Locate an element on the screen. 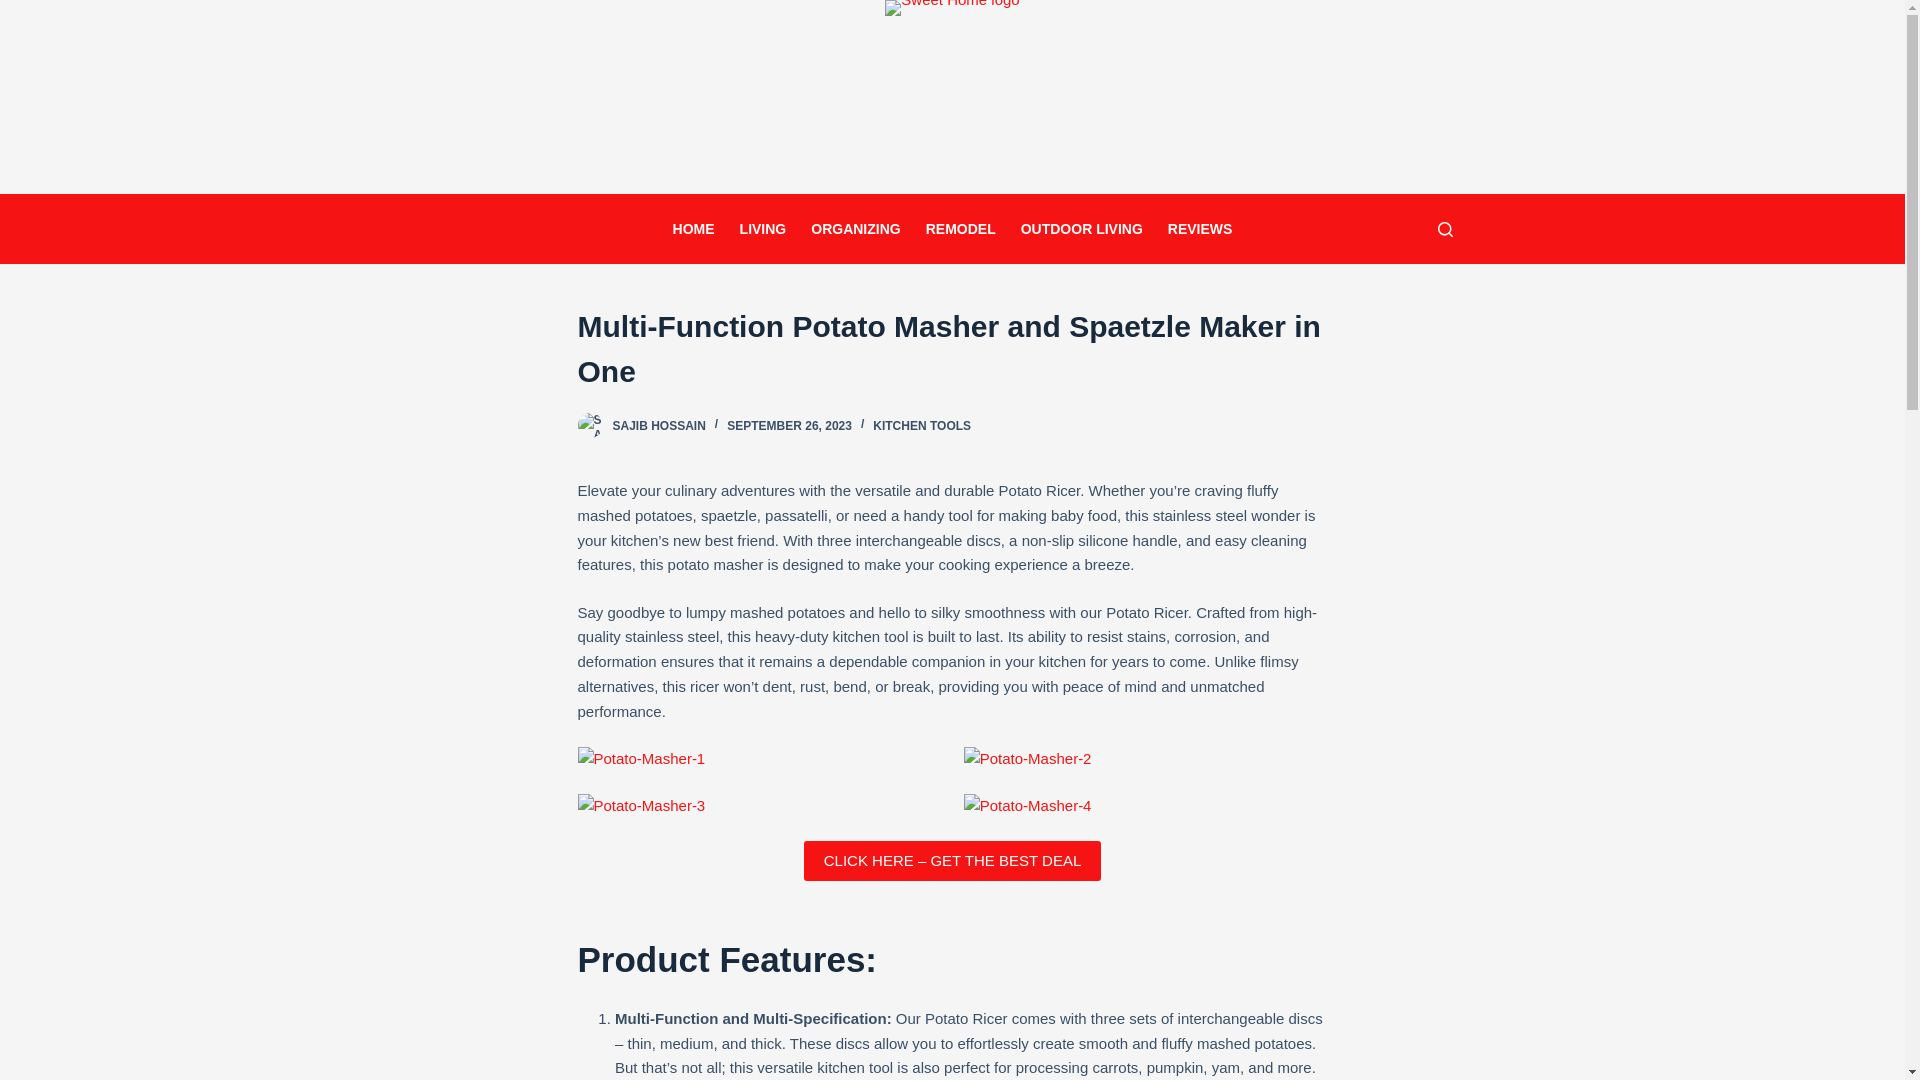 The height and width of the screenshot is (1080, 1920). OUTDOOR LIVING is located at coordinates (1082, 228).